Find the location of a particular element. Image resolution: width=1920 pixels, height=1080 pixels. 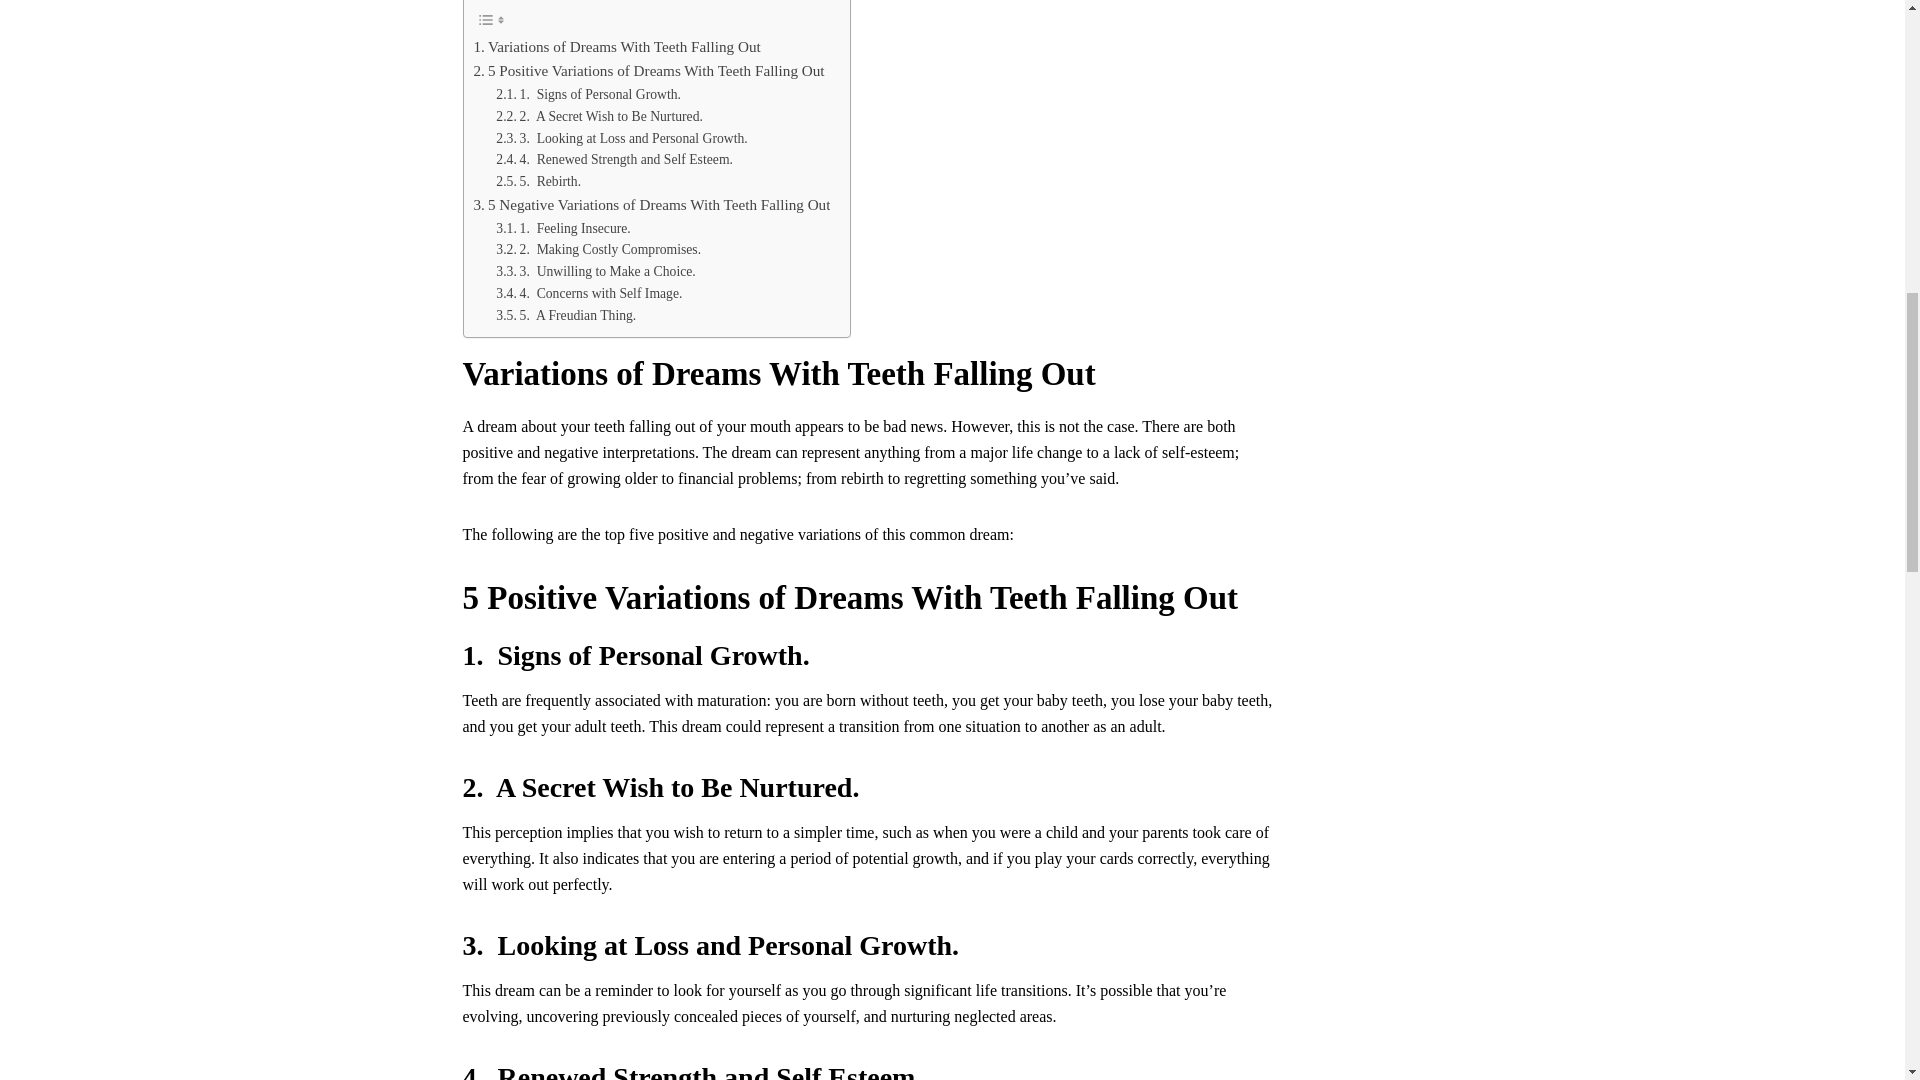

5 Negative Variations of Dreams With Teeth Falling Out is located at coordinates (652, 205).